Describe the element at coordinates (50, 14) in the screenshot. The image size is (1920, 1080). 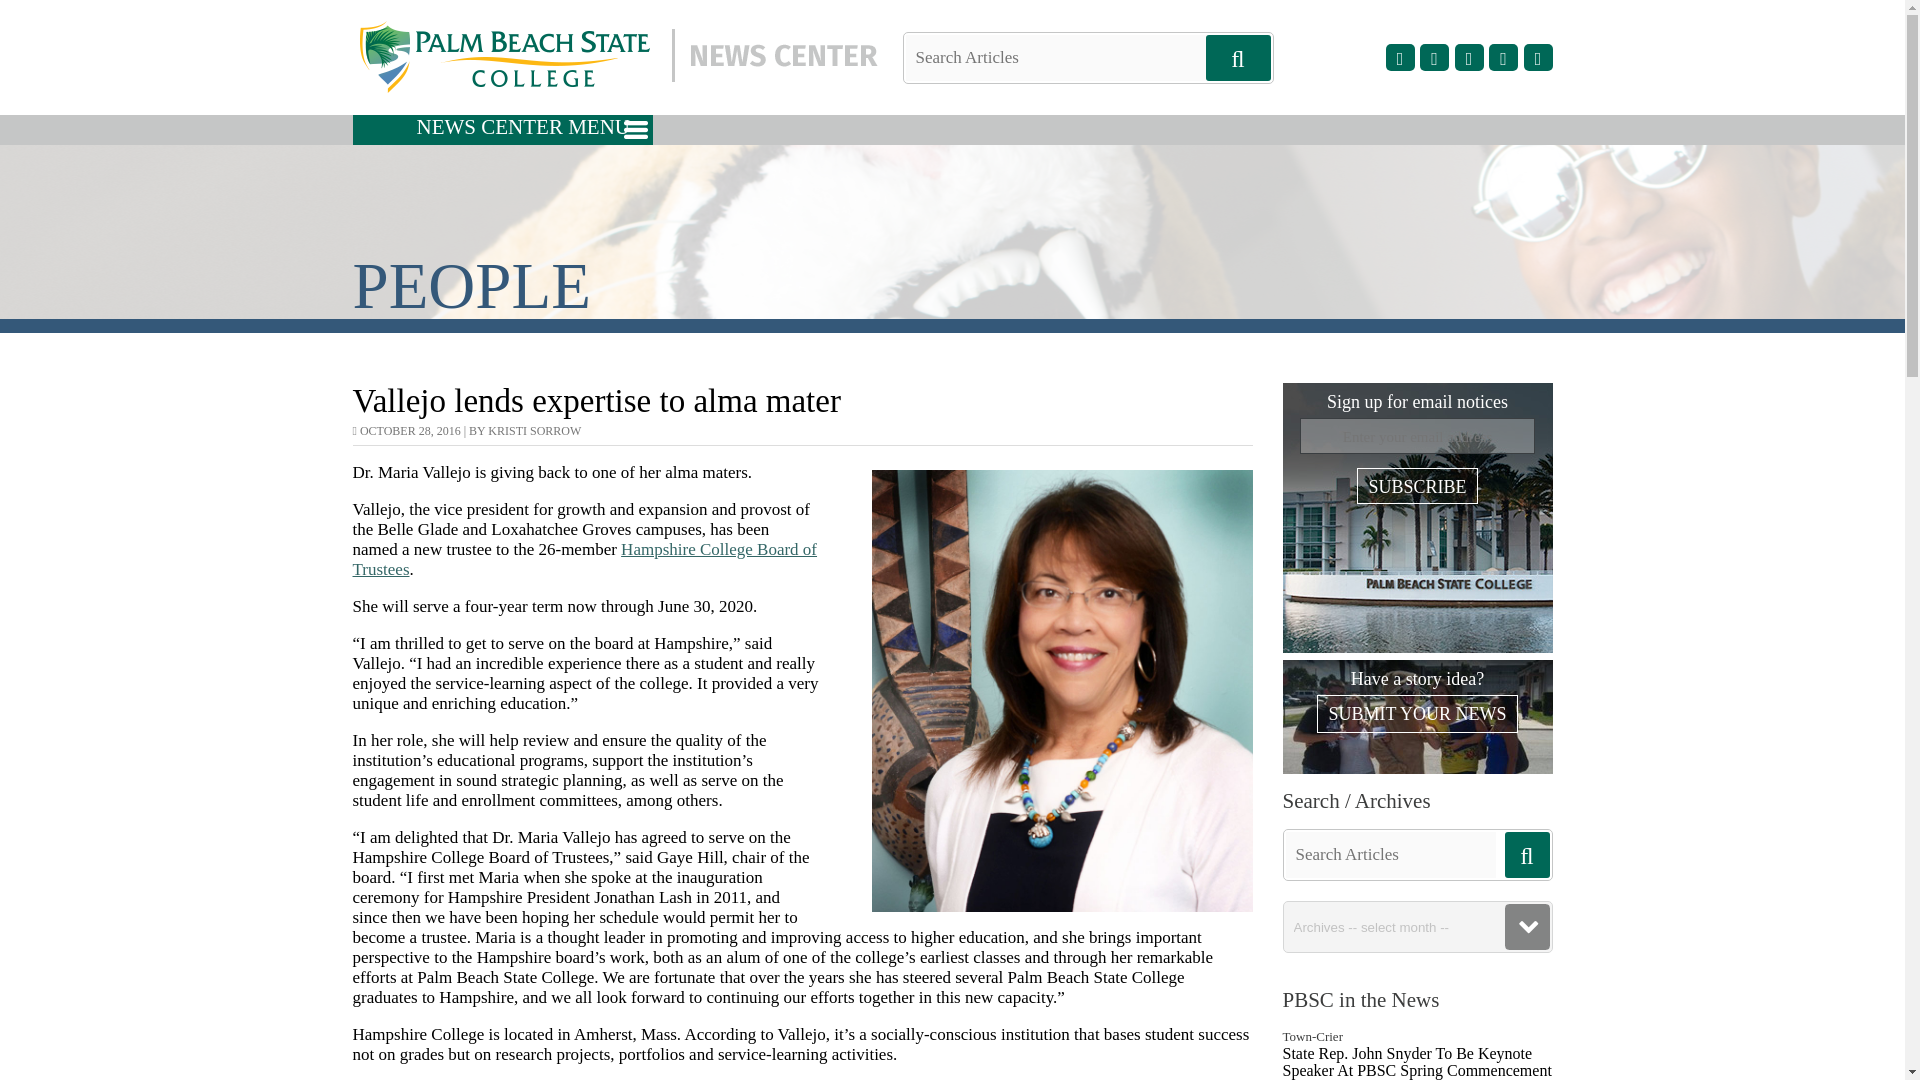
I see `Search` at that location.